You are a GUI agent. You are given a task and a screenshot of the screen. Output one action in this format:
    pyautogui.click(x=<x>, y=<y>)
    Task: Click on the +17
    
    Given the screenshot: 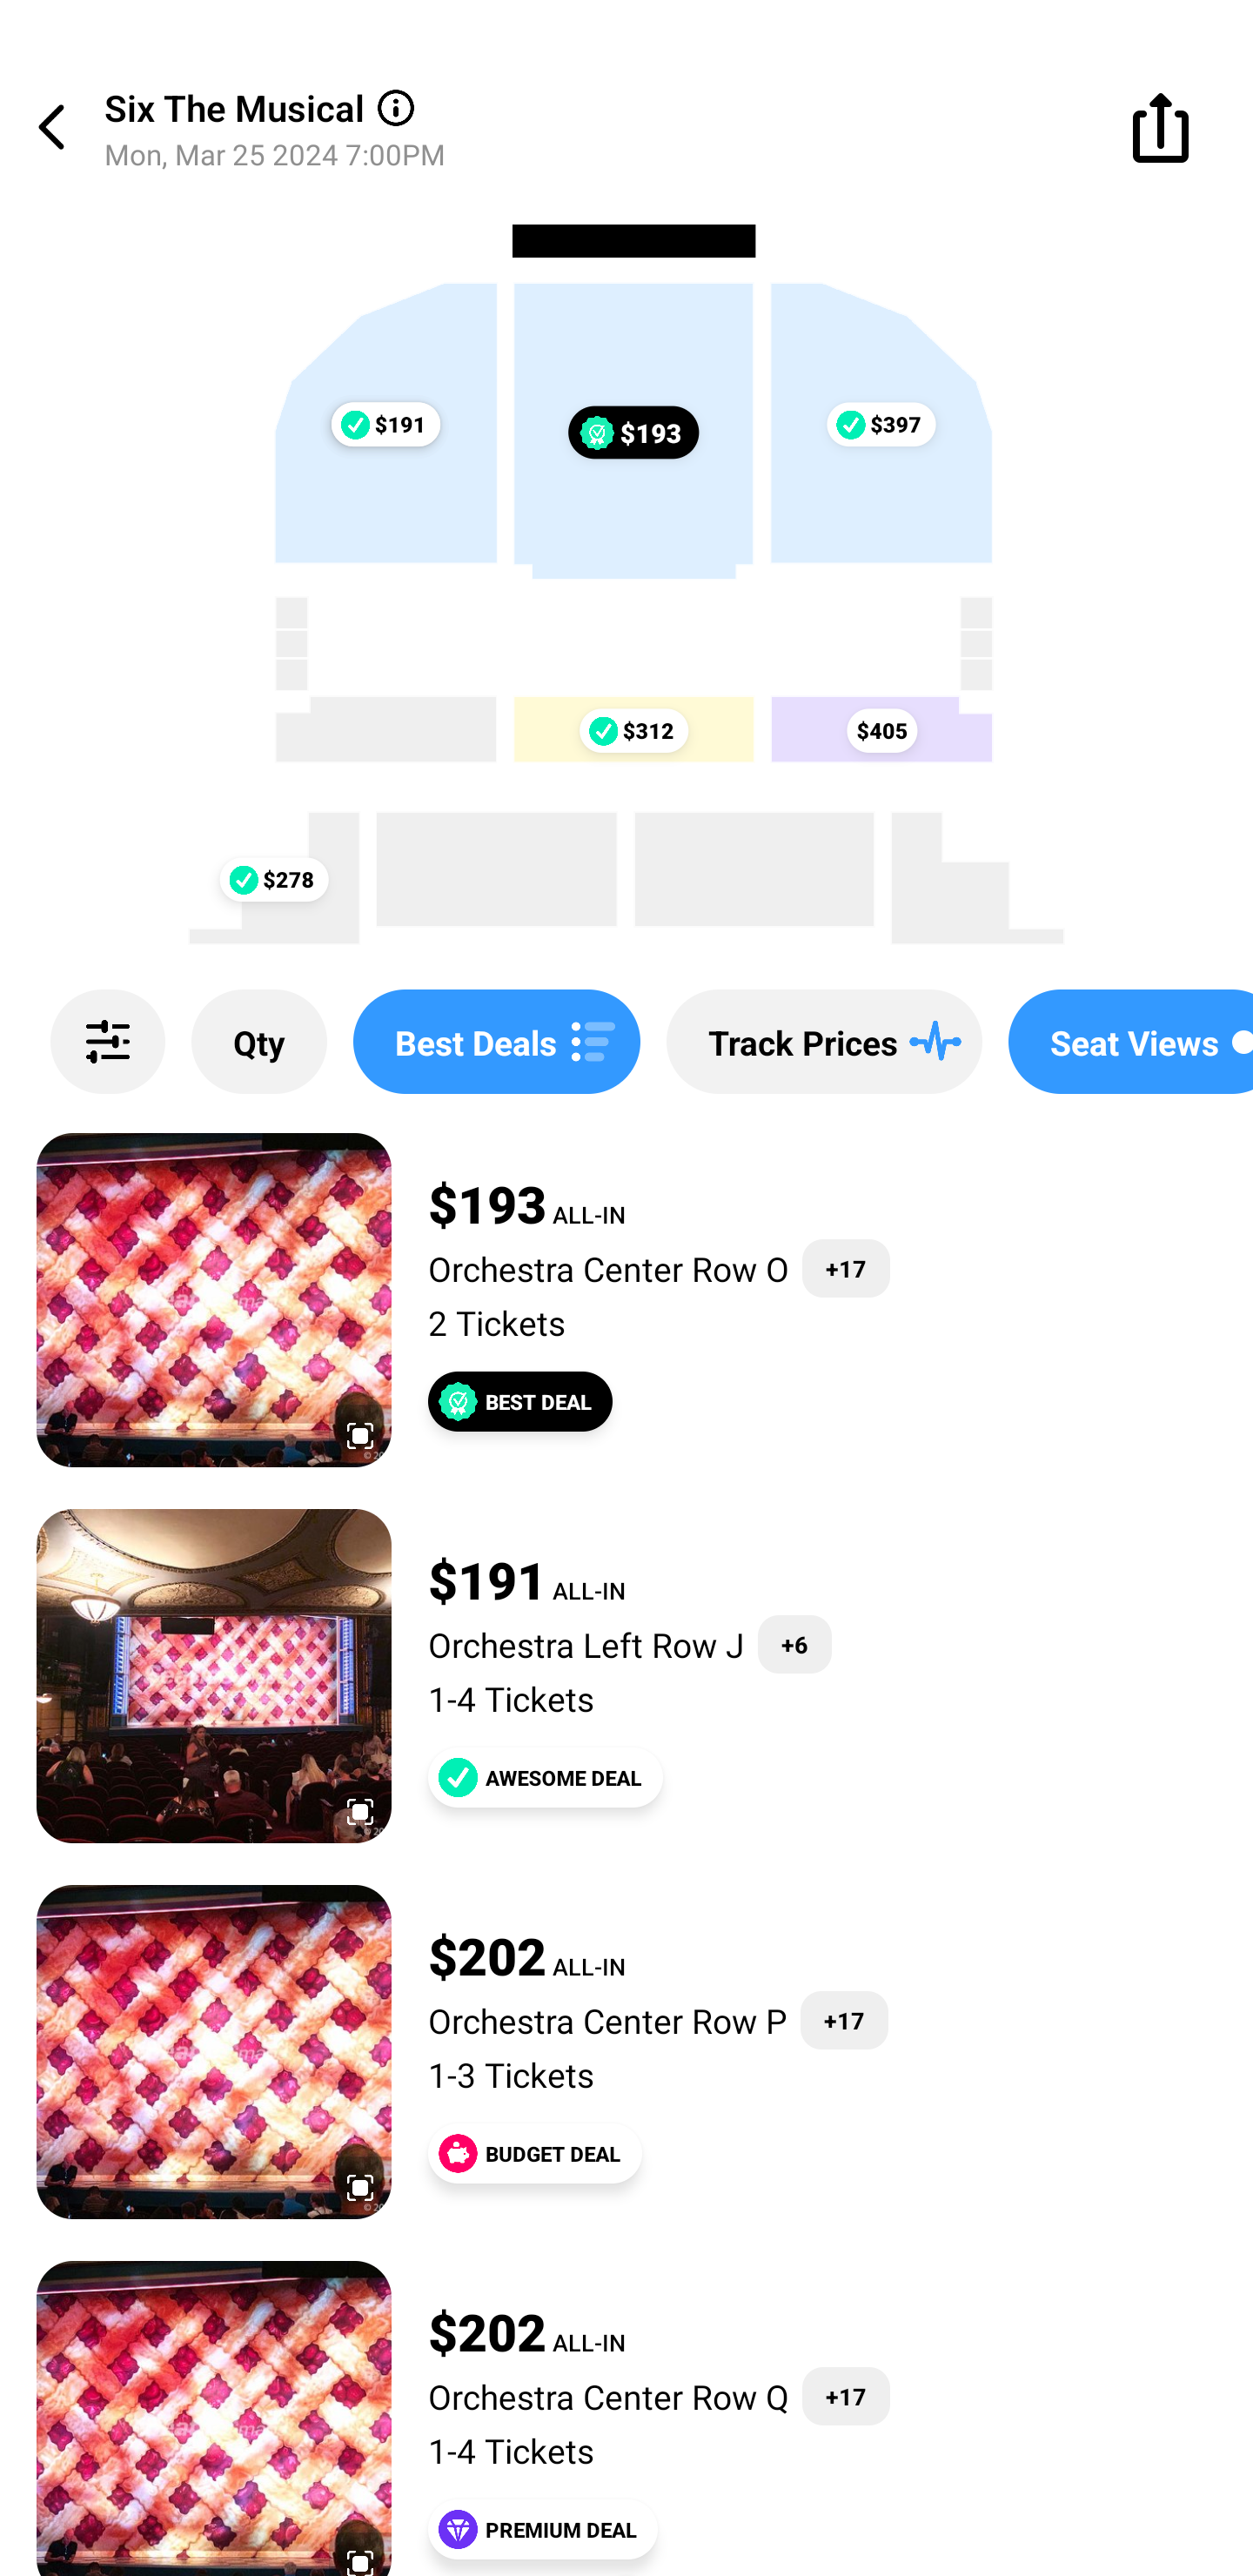 What is the action you would take?
    pyautogui.click(x=844, y=2021)
    